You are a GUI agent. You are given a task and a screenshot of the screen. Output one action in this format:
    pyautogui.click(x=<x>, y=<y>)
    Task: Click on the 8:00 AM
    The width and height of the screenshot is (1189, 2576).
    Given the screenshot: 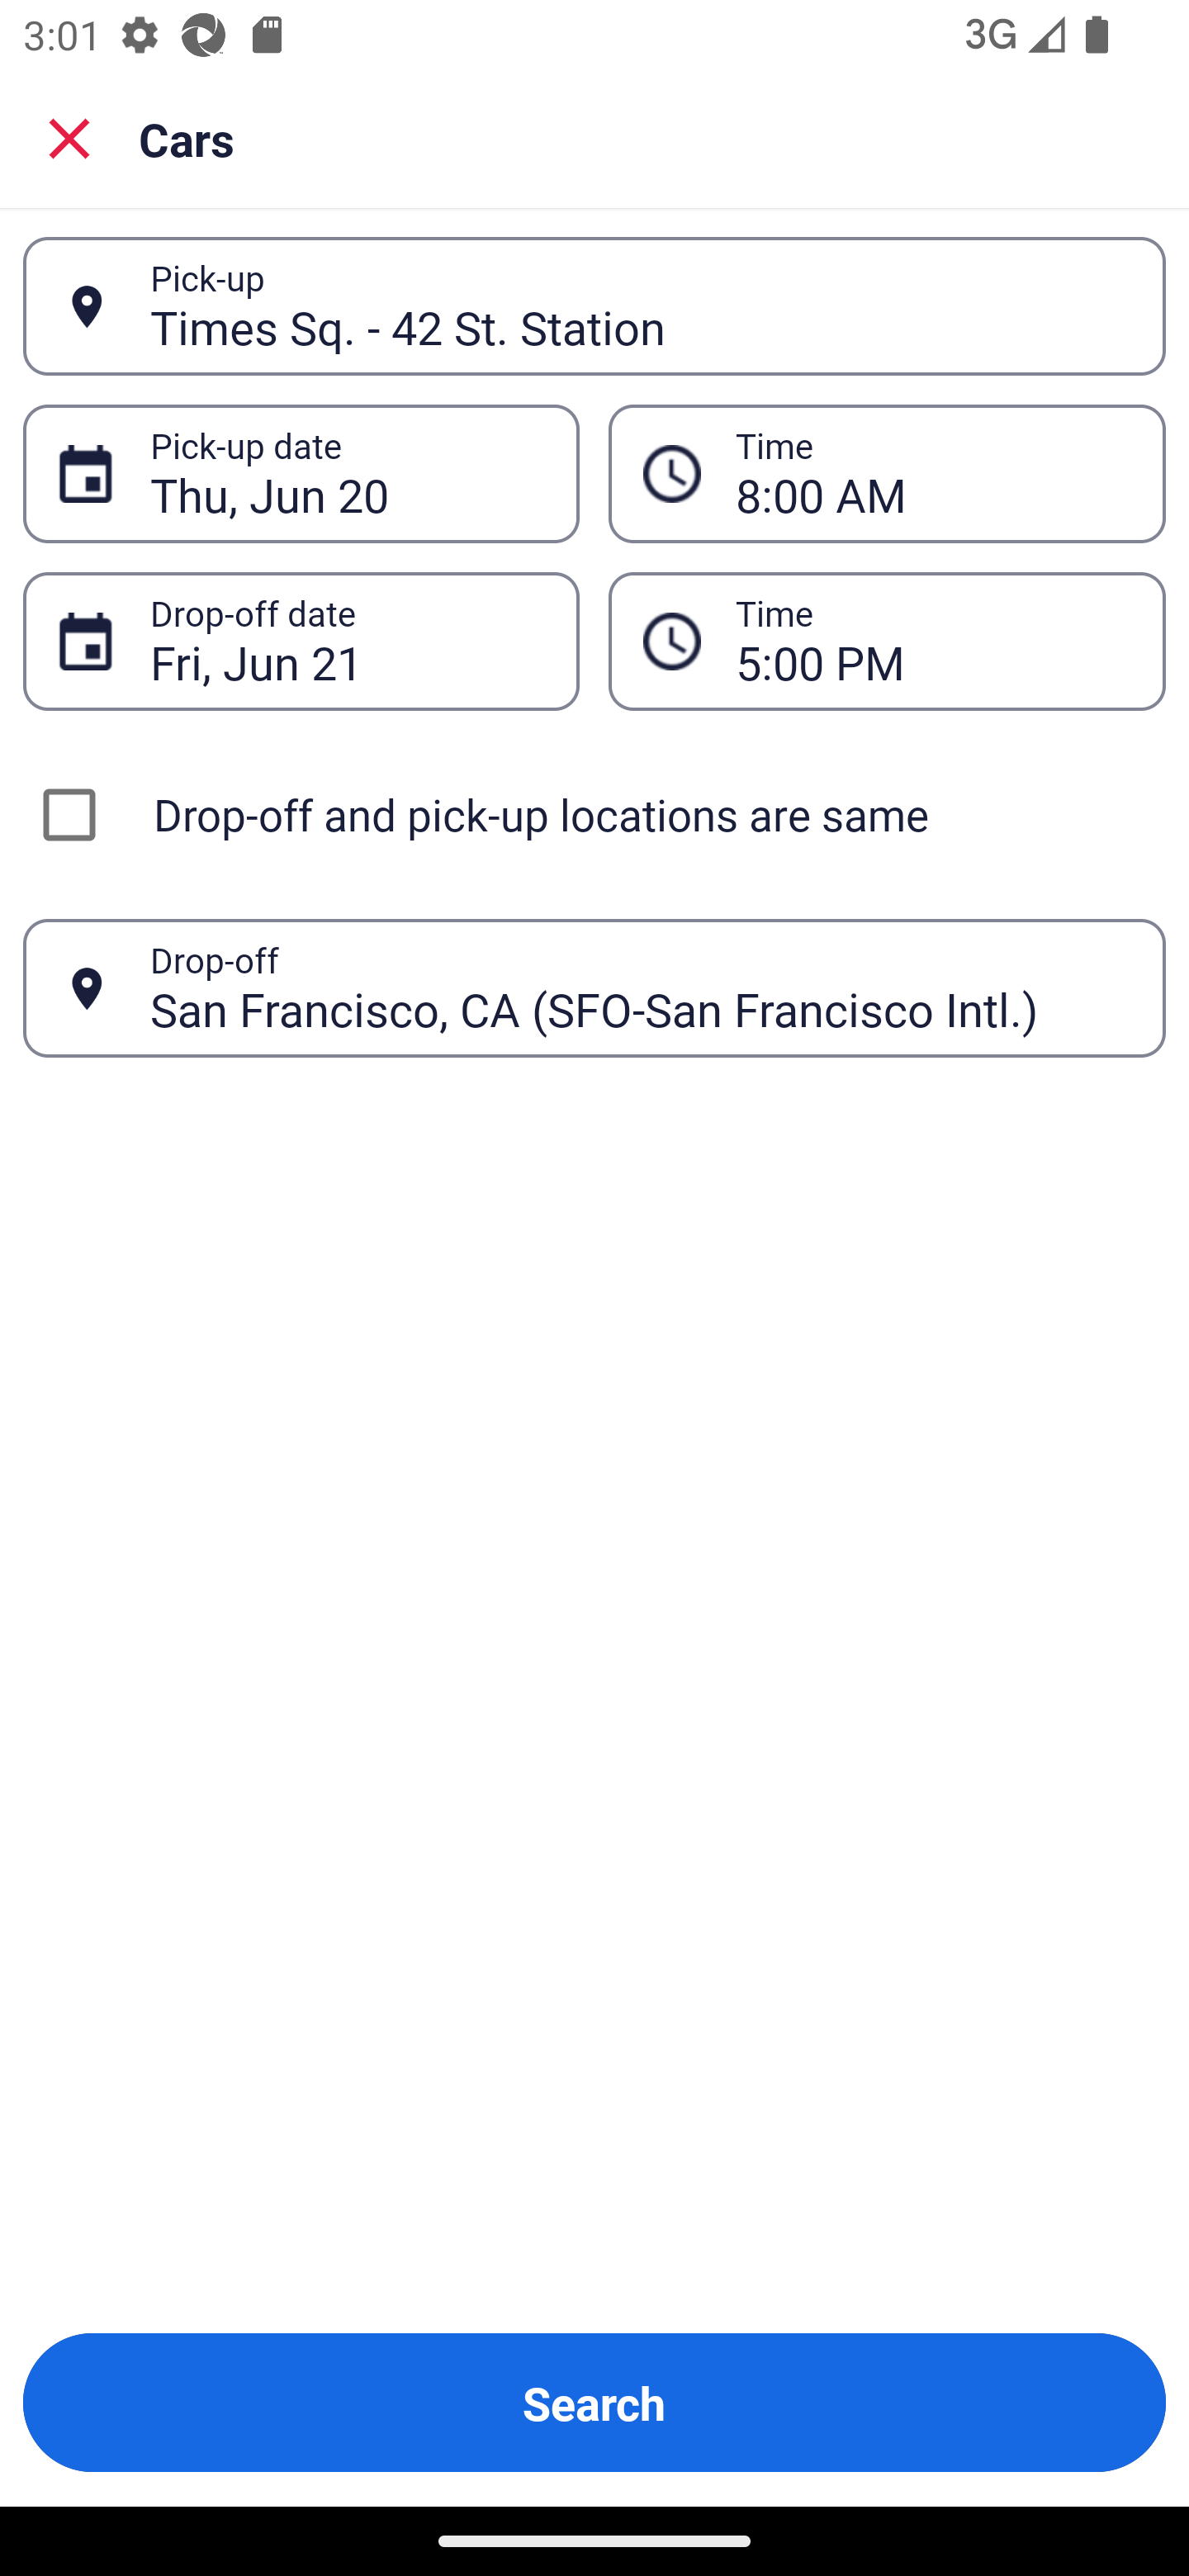 What is the action you would take?
    pyautogui.click(x=887, y=474)
    